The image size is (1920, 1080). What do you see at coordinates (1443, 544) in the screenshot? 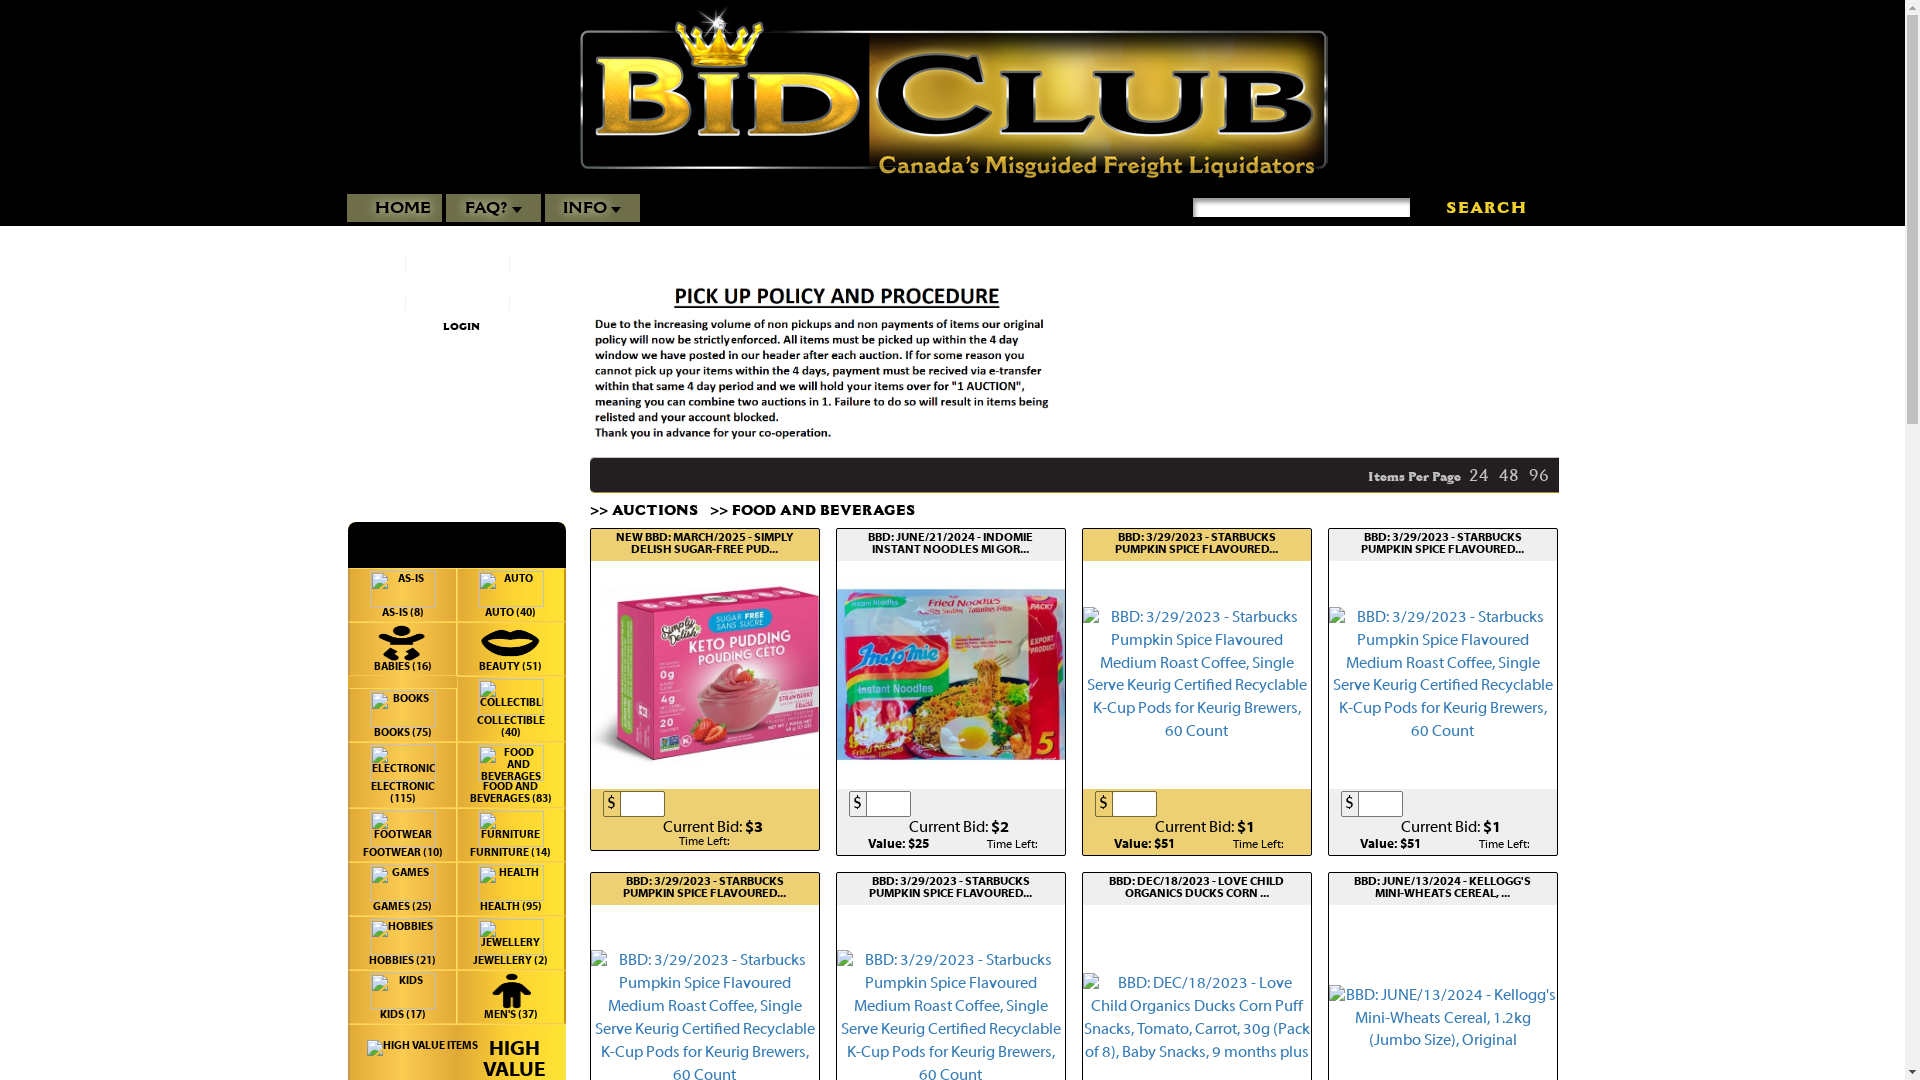
I see `BBD: 3/29/2023 - STARBUCKS PUMPKIN SPICE FLAVOURED...` at bounding box center [1443, 544].